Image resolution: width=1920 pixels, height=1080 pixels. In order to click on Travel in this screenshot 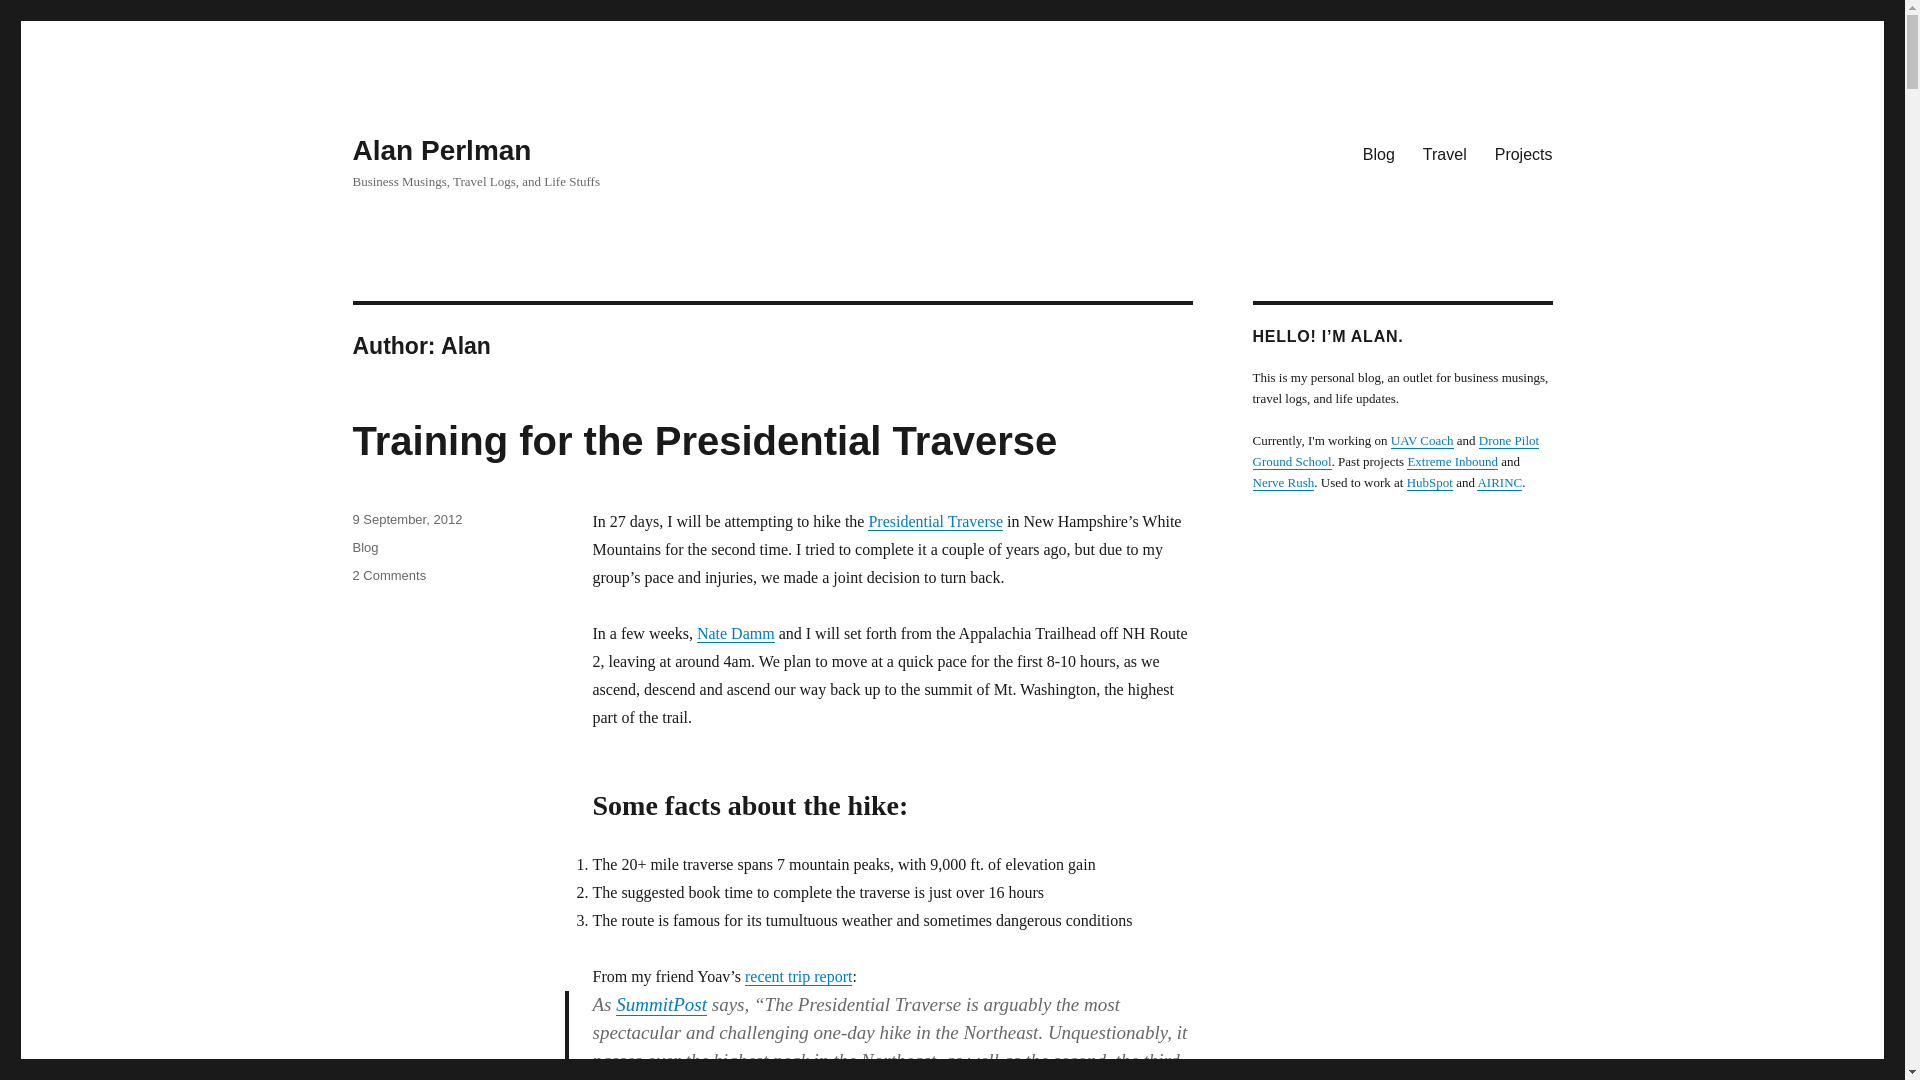, I will do `click(388, 576)`.